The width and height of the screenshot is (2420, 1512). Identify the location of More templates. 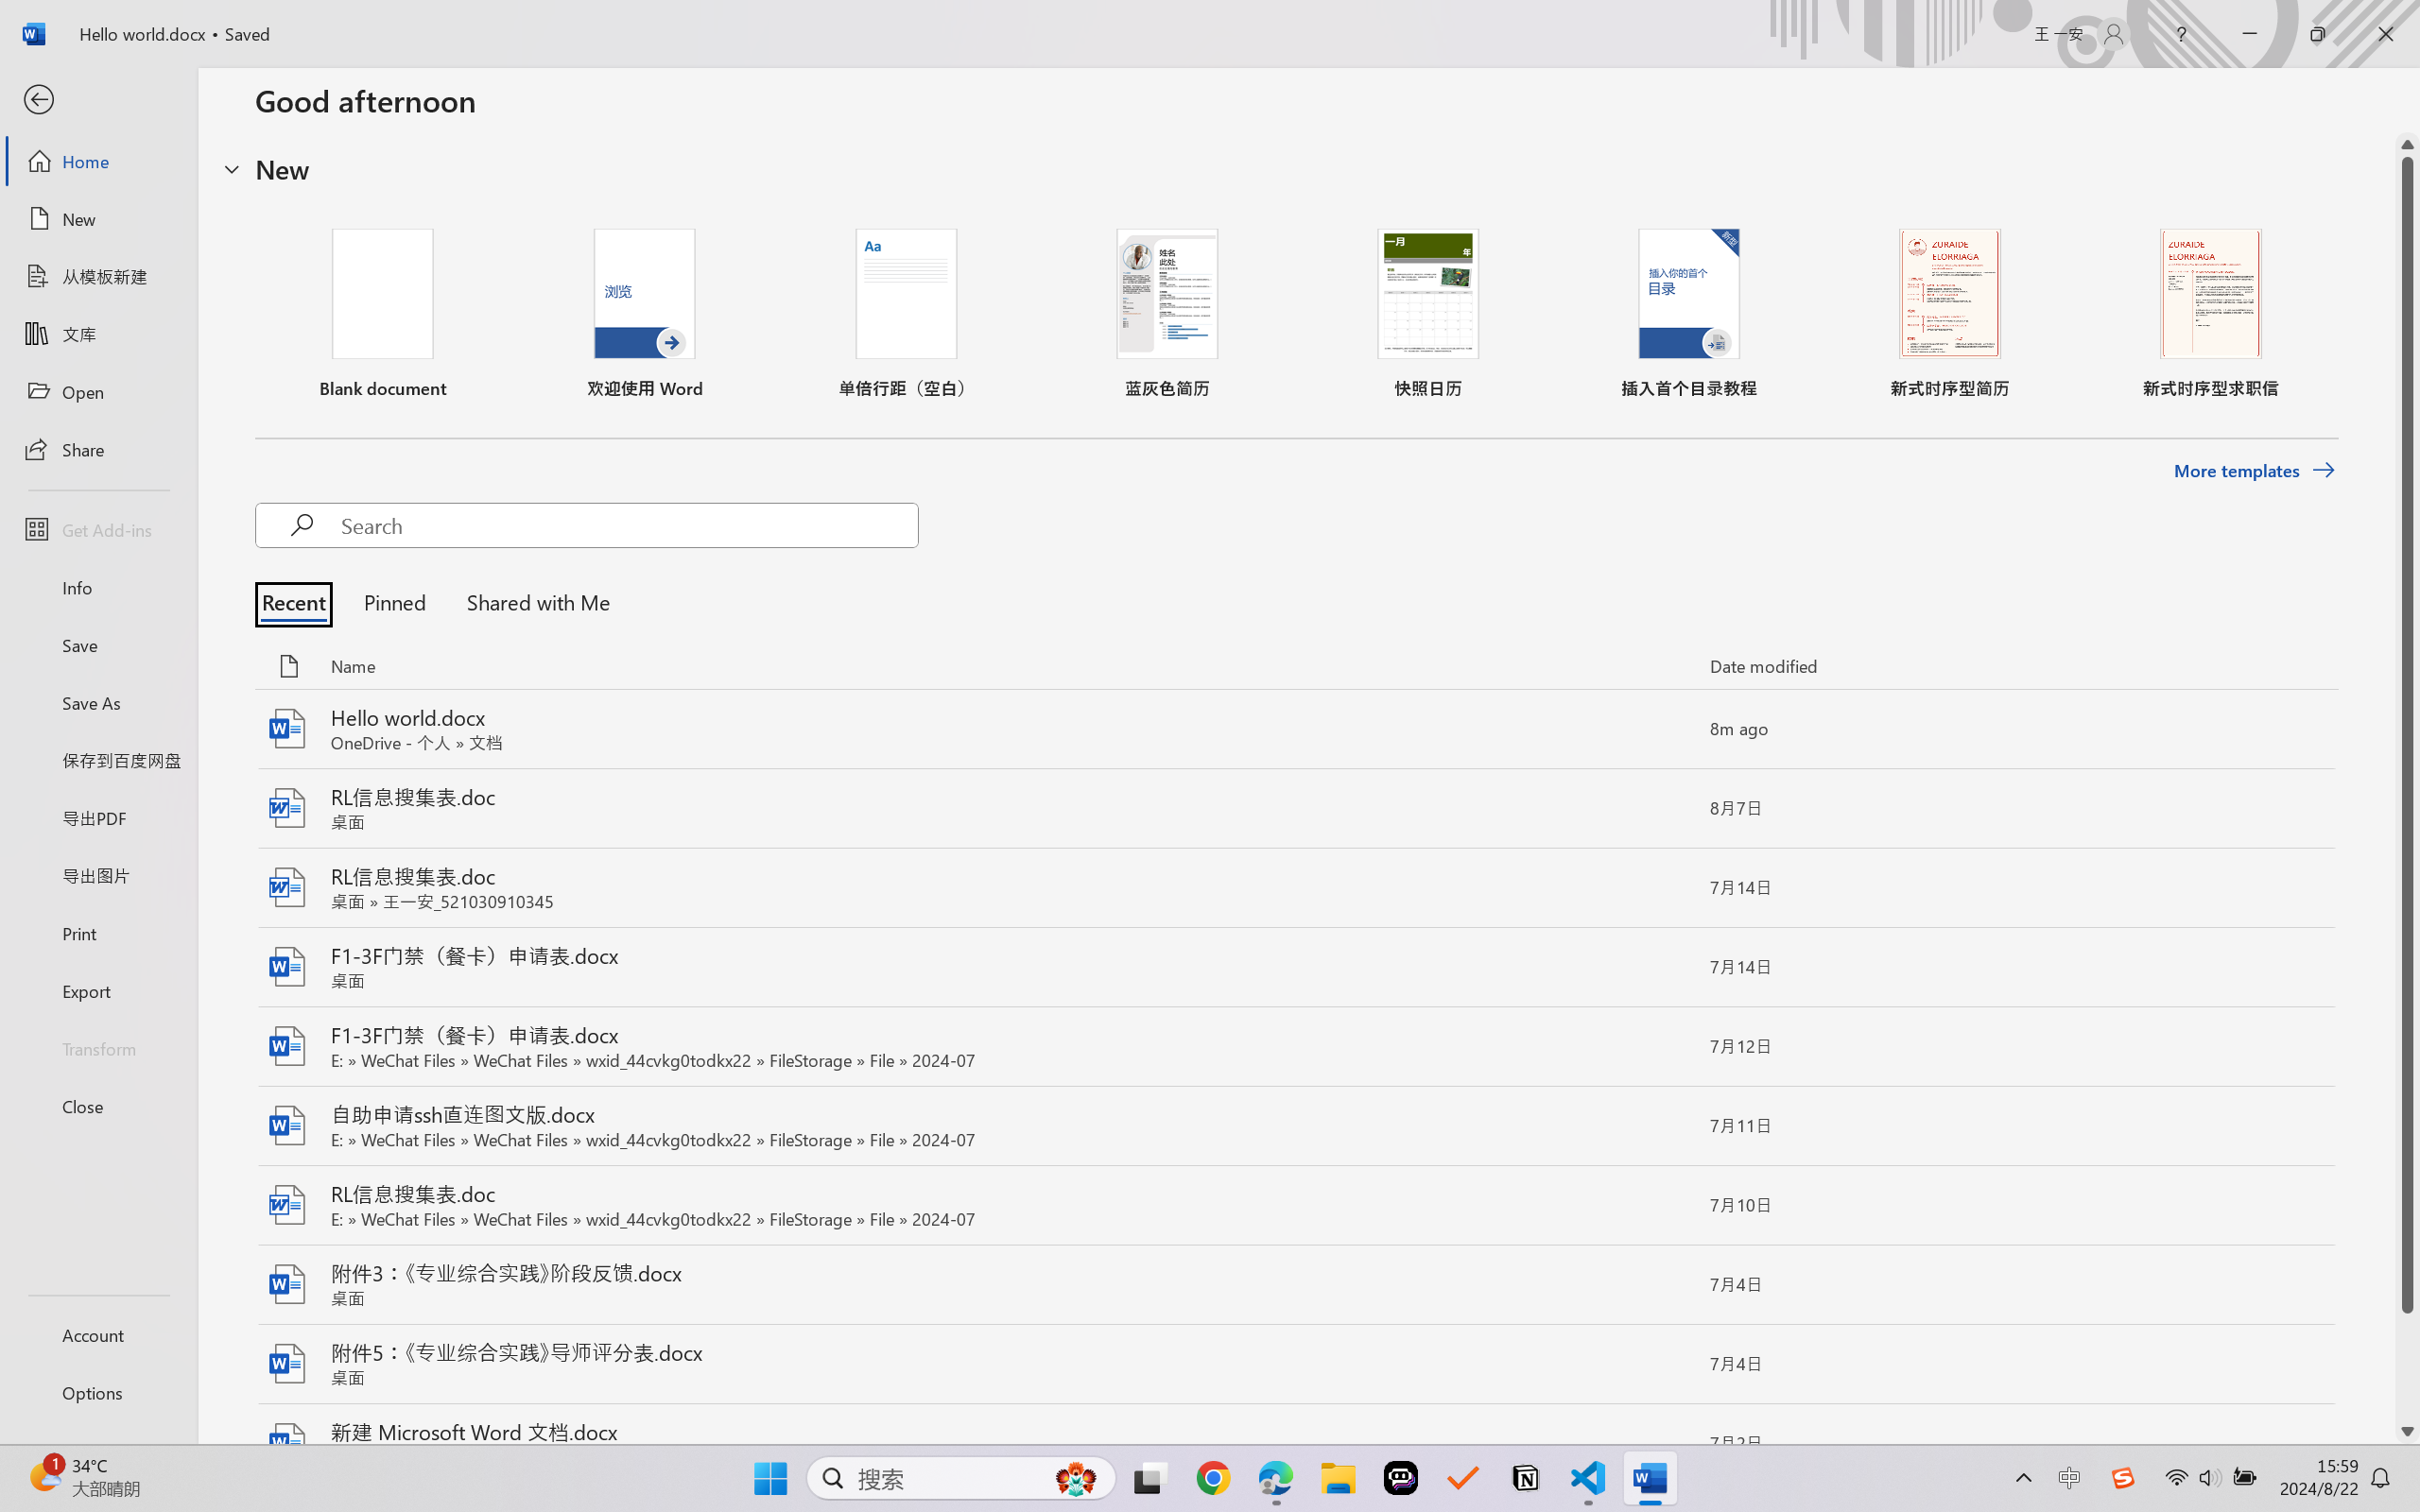
(2254, 471).